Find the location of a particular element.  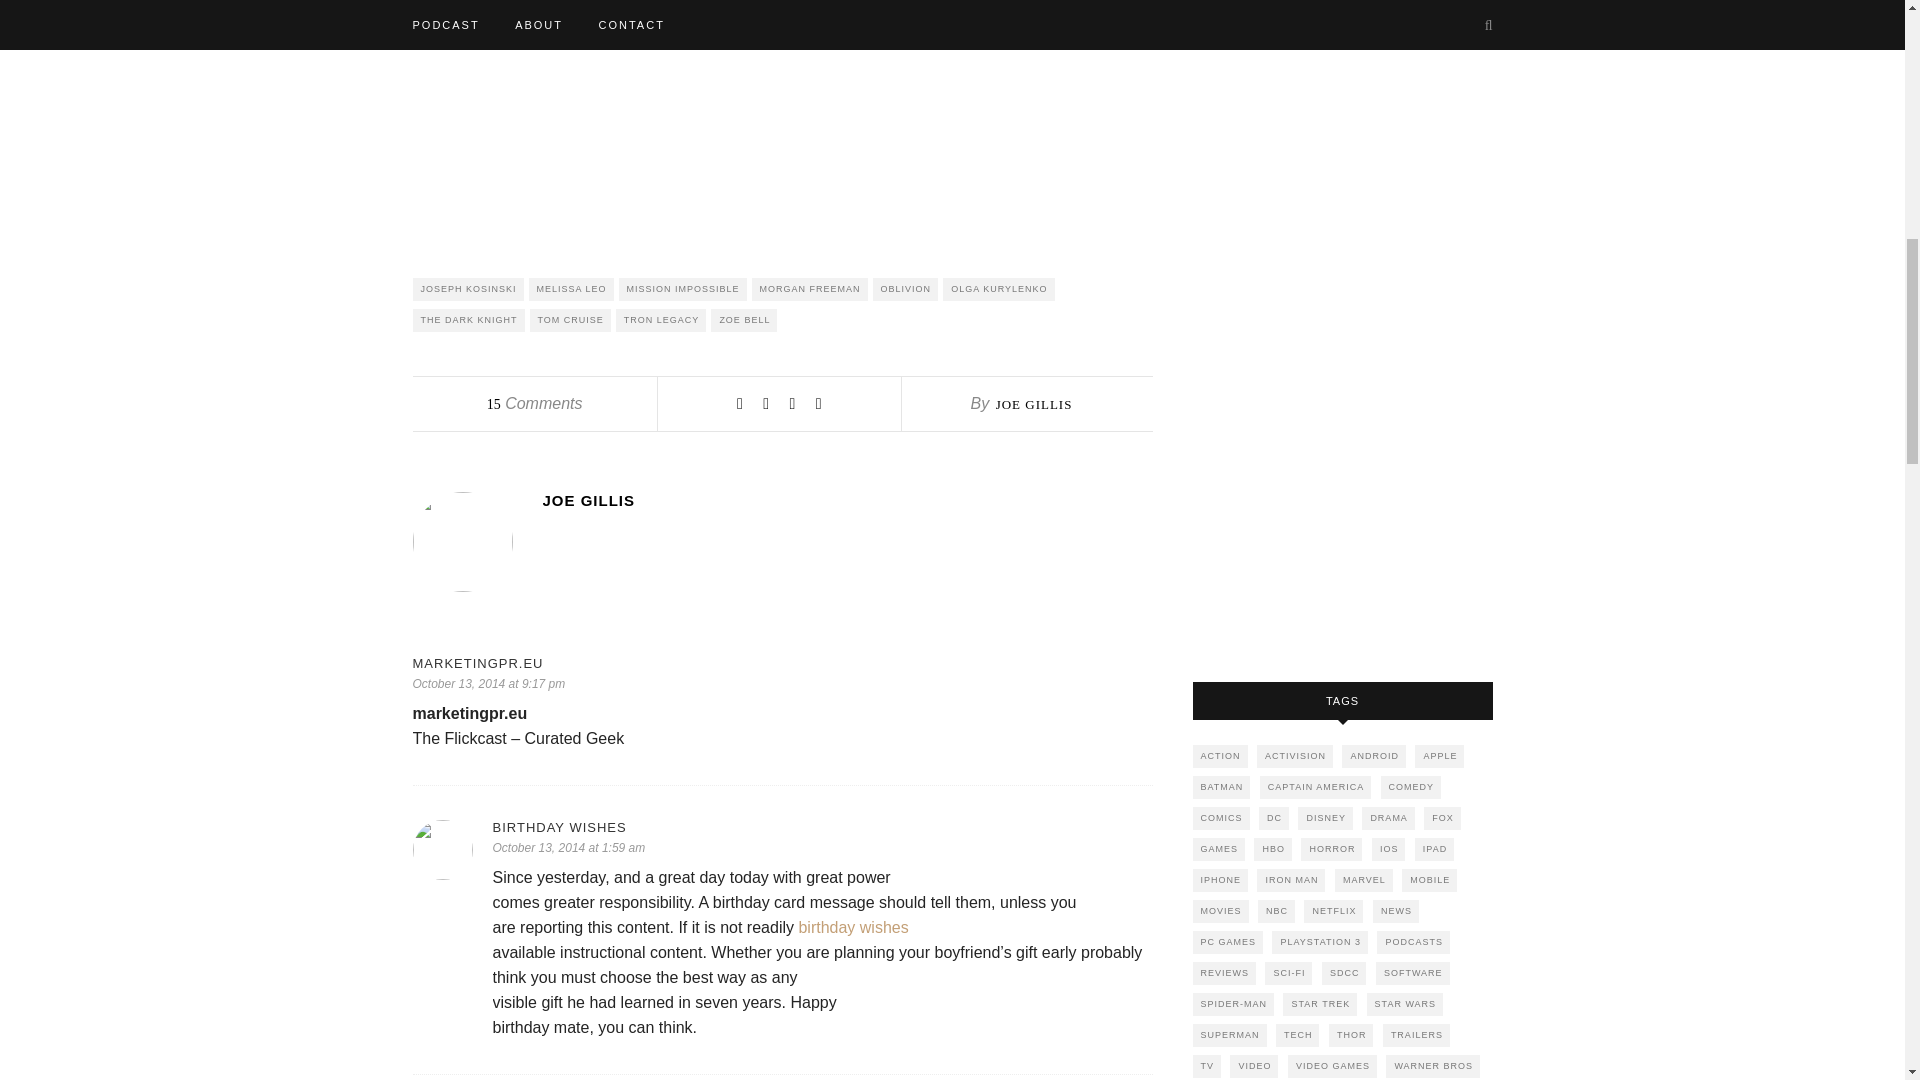

MELISSA LEO is located at coordinates (572, 289).